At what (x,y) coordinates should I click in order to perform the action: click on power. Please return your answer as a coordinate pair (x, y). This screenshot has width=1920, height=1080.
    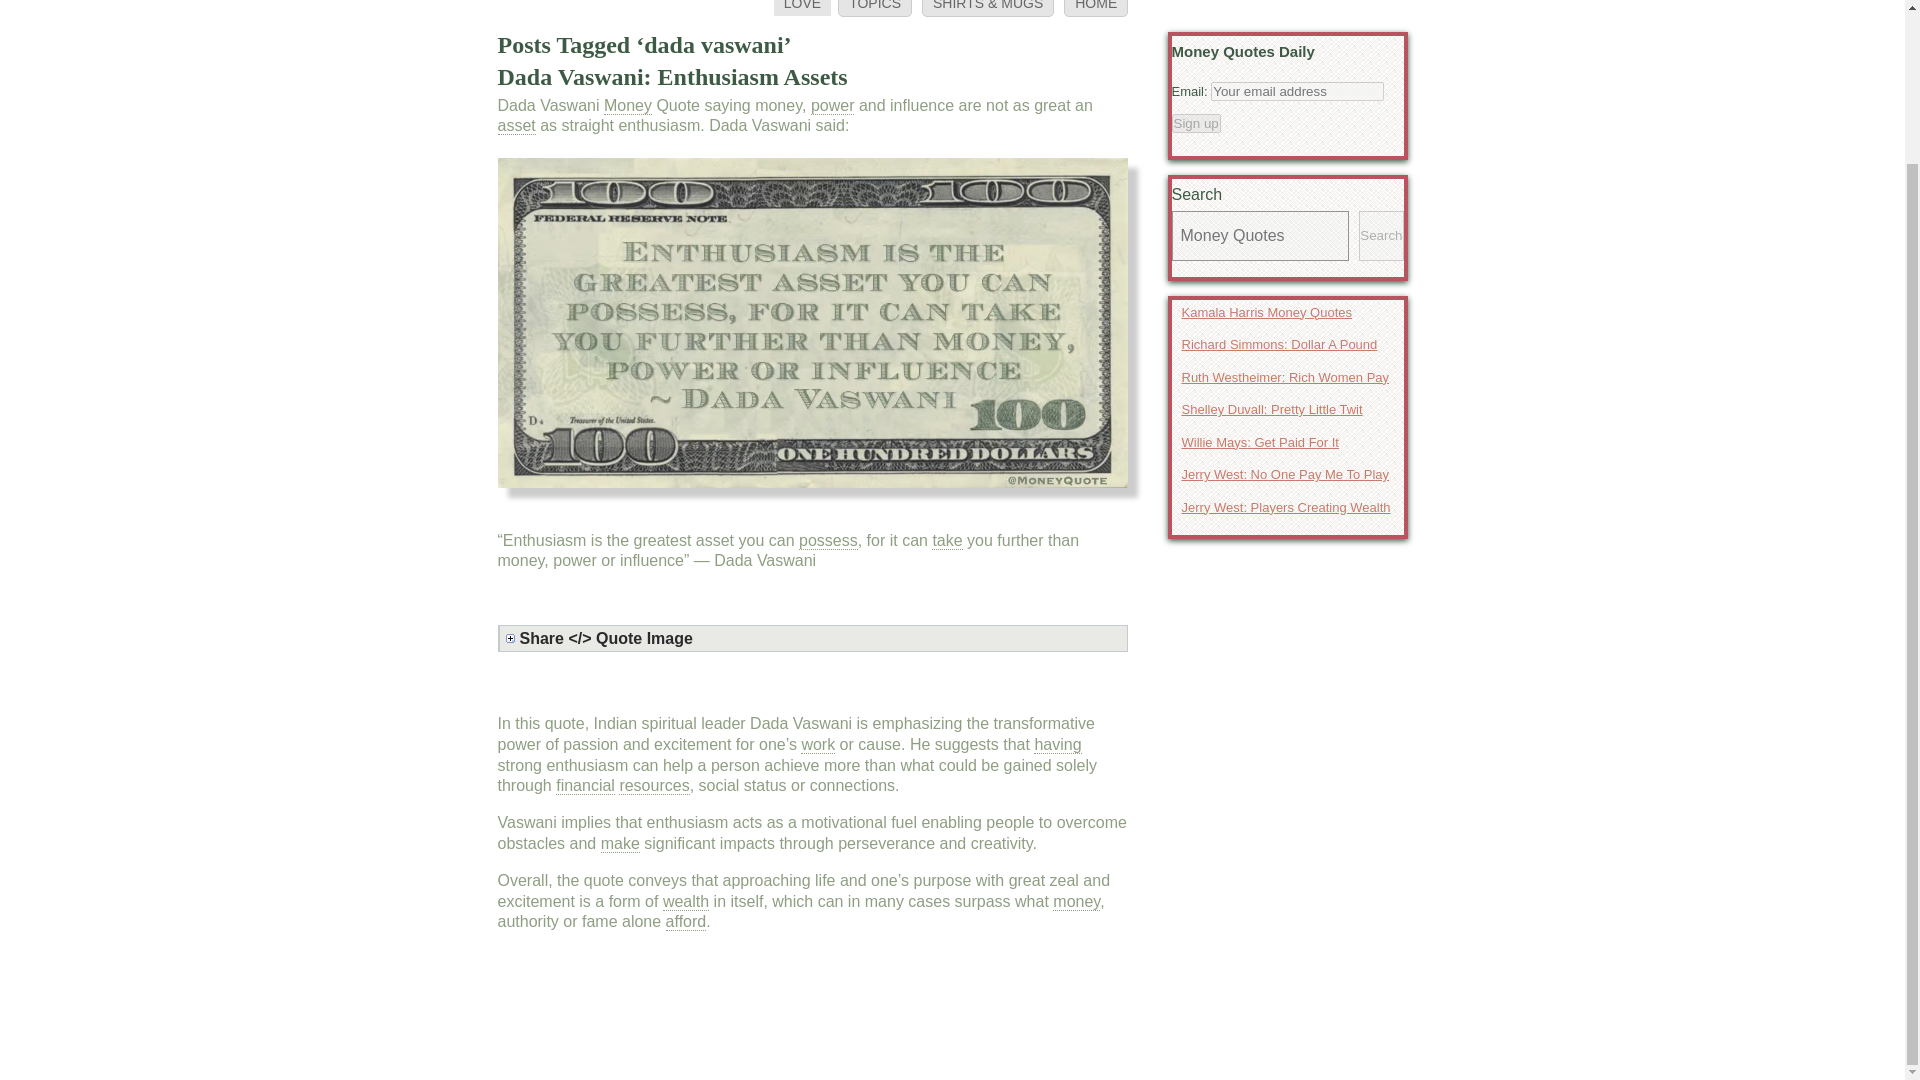
    Looking at the image, I should click on (832, 106).